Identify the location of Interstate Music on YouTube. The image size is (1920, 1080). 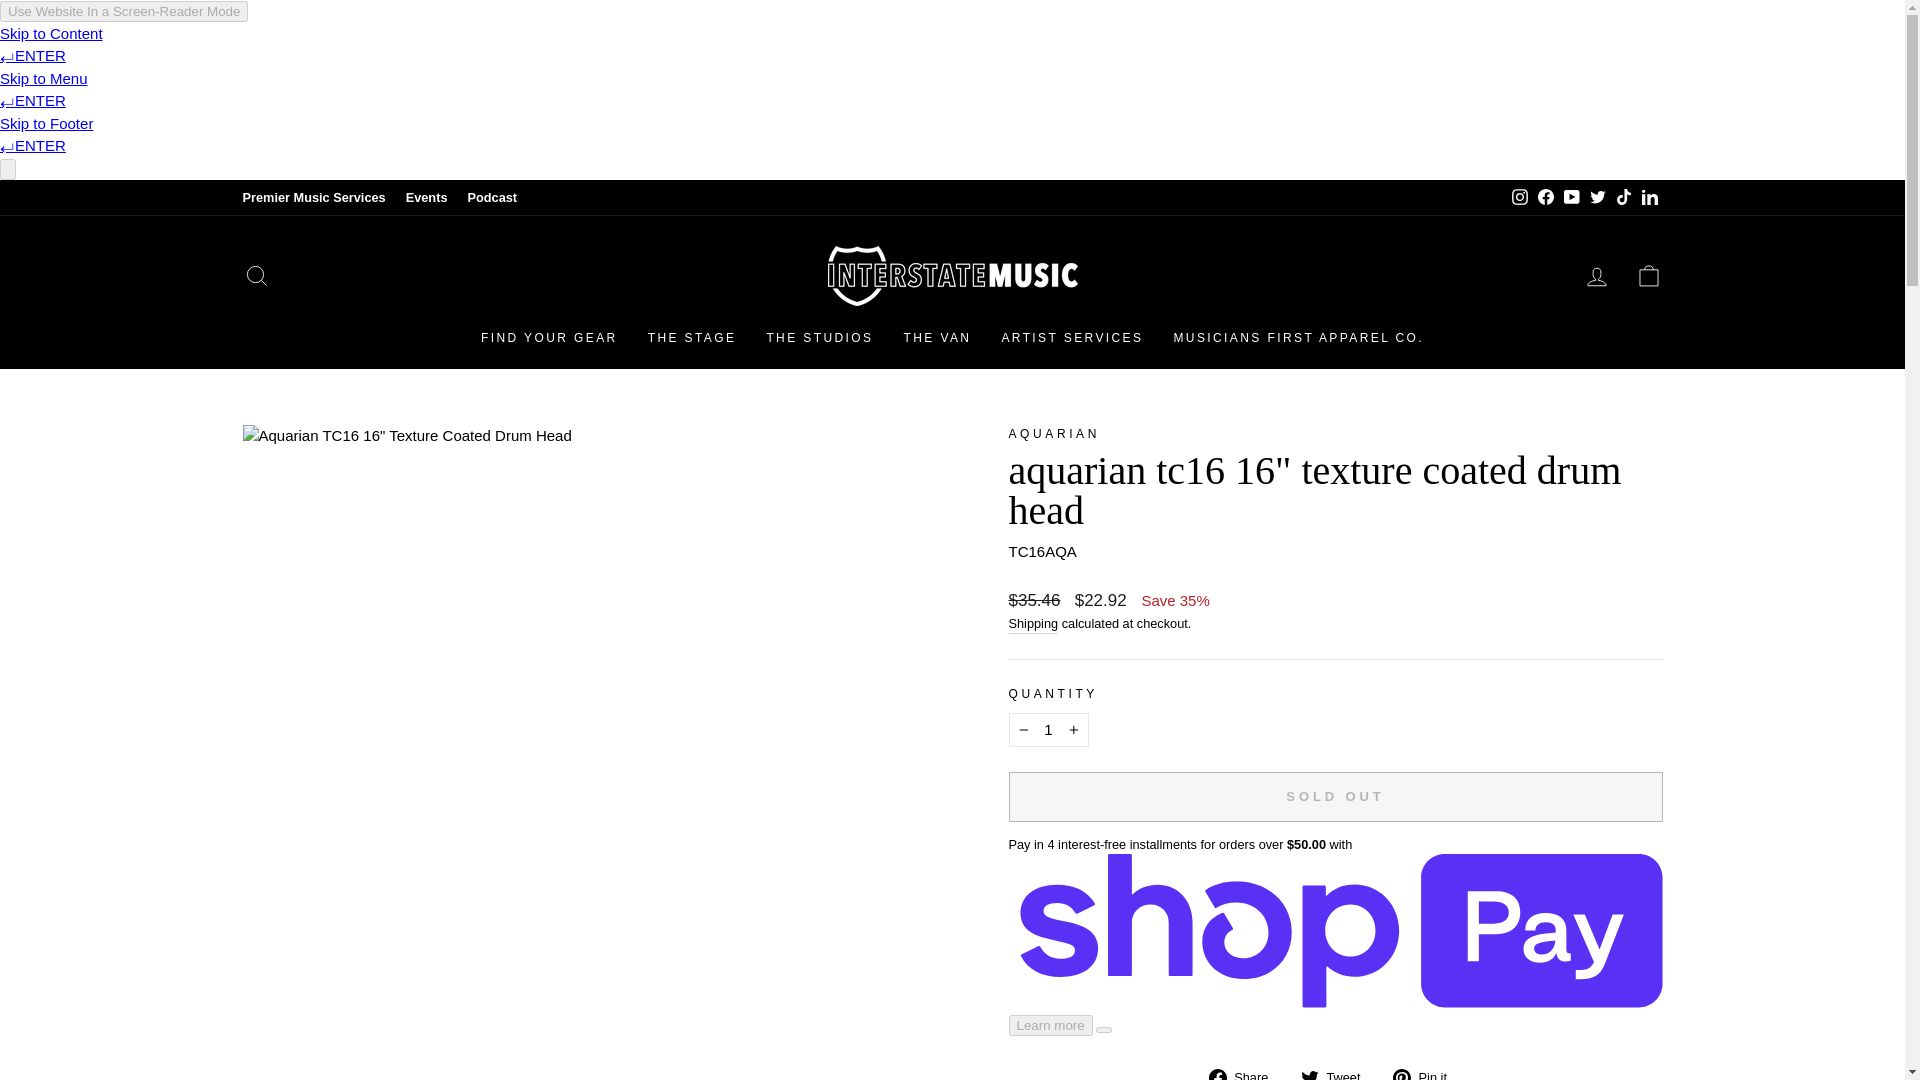
(1570, 196).